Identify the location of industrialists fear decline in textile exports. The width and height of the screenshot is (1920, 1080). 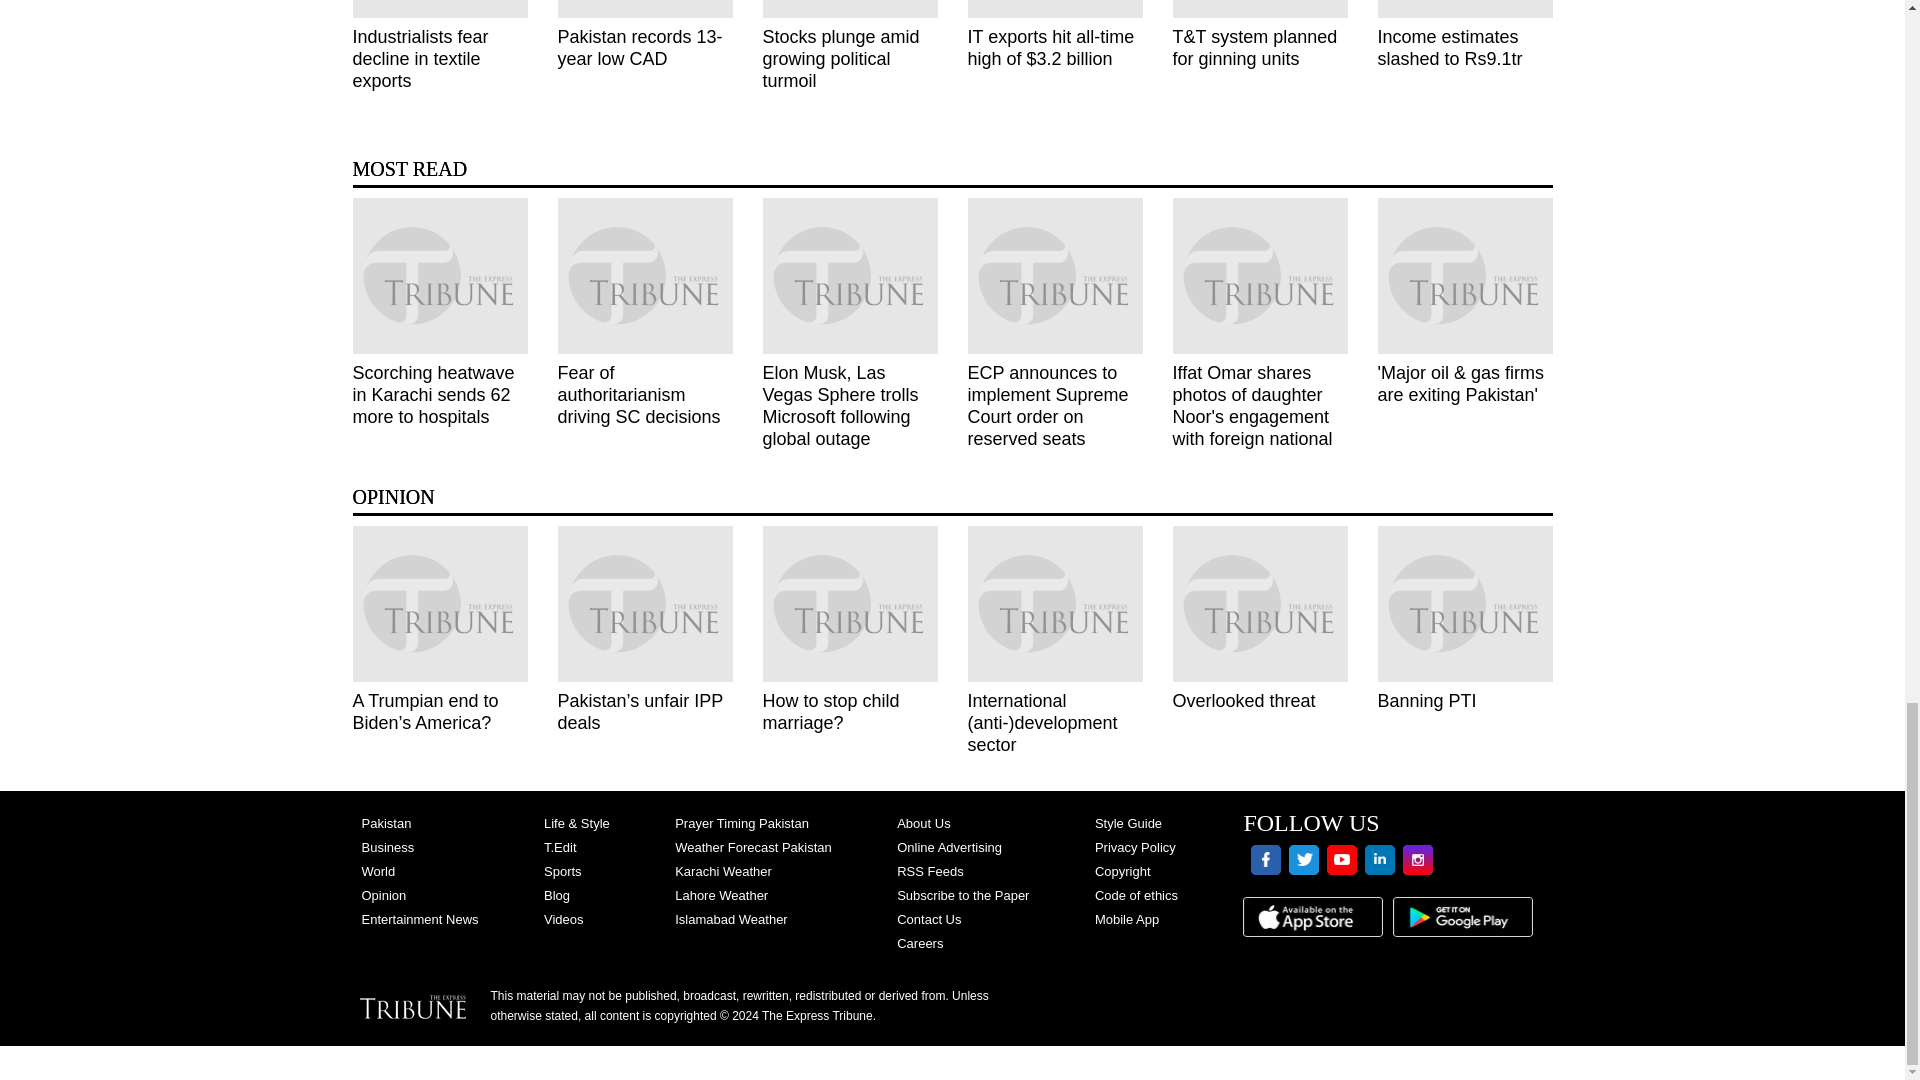
(438, 9).